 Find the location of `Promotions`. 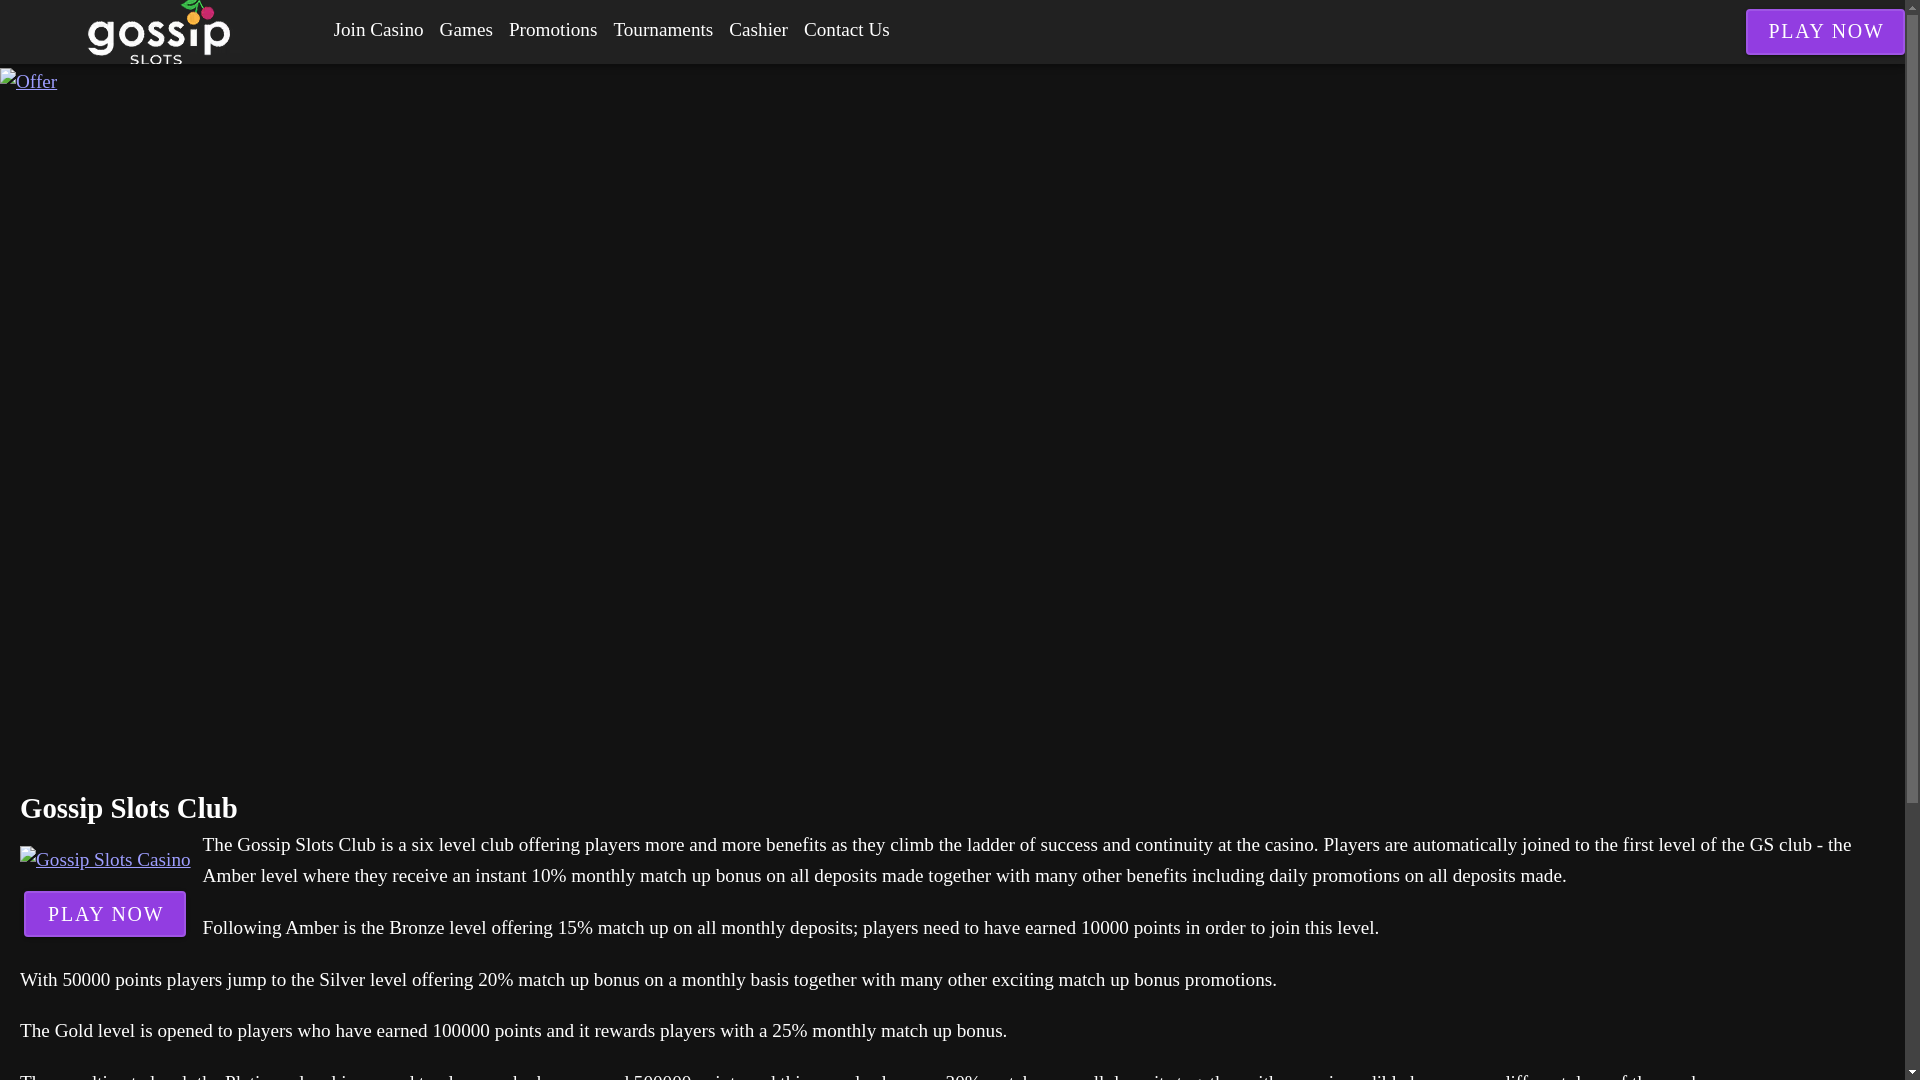

Promotions is located at coordinates (554, 30).